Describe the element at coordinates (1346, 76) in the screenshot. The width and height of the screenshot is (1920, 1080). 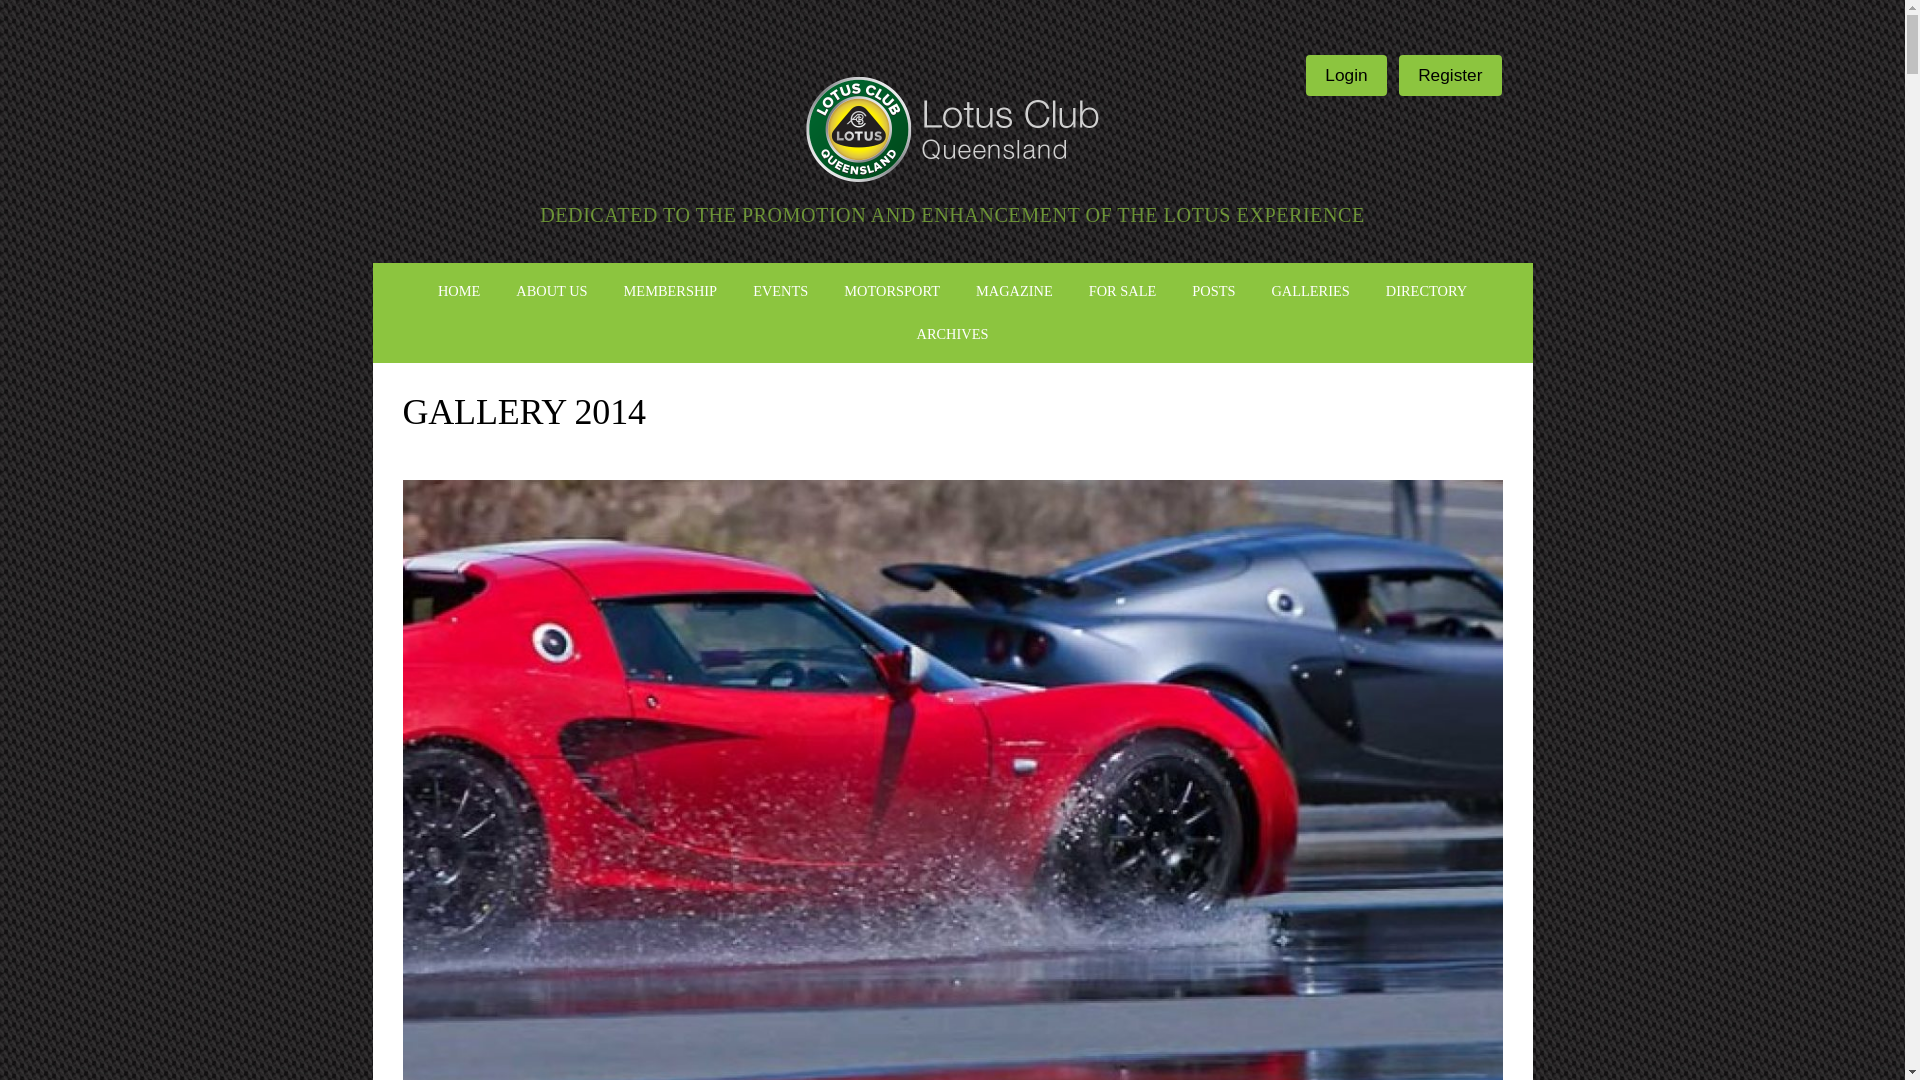
I see `Login` at that location.